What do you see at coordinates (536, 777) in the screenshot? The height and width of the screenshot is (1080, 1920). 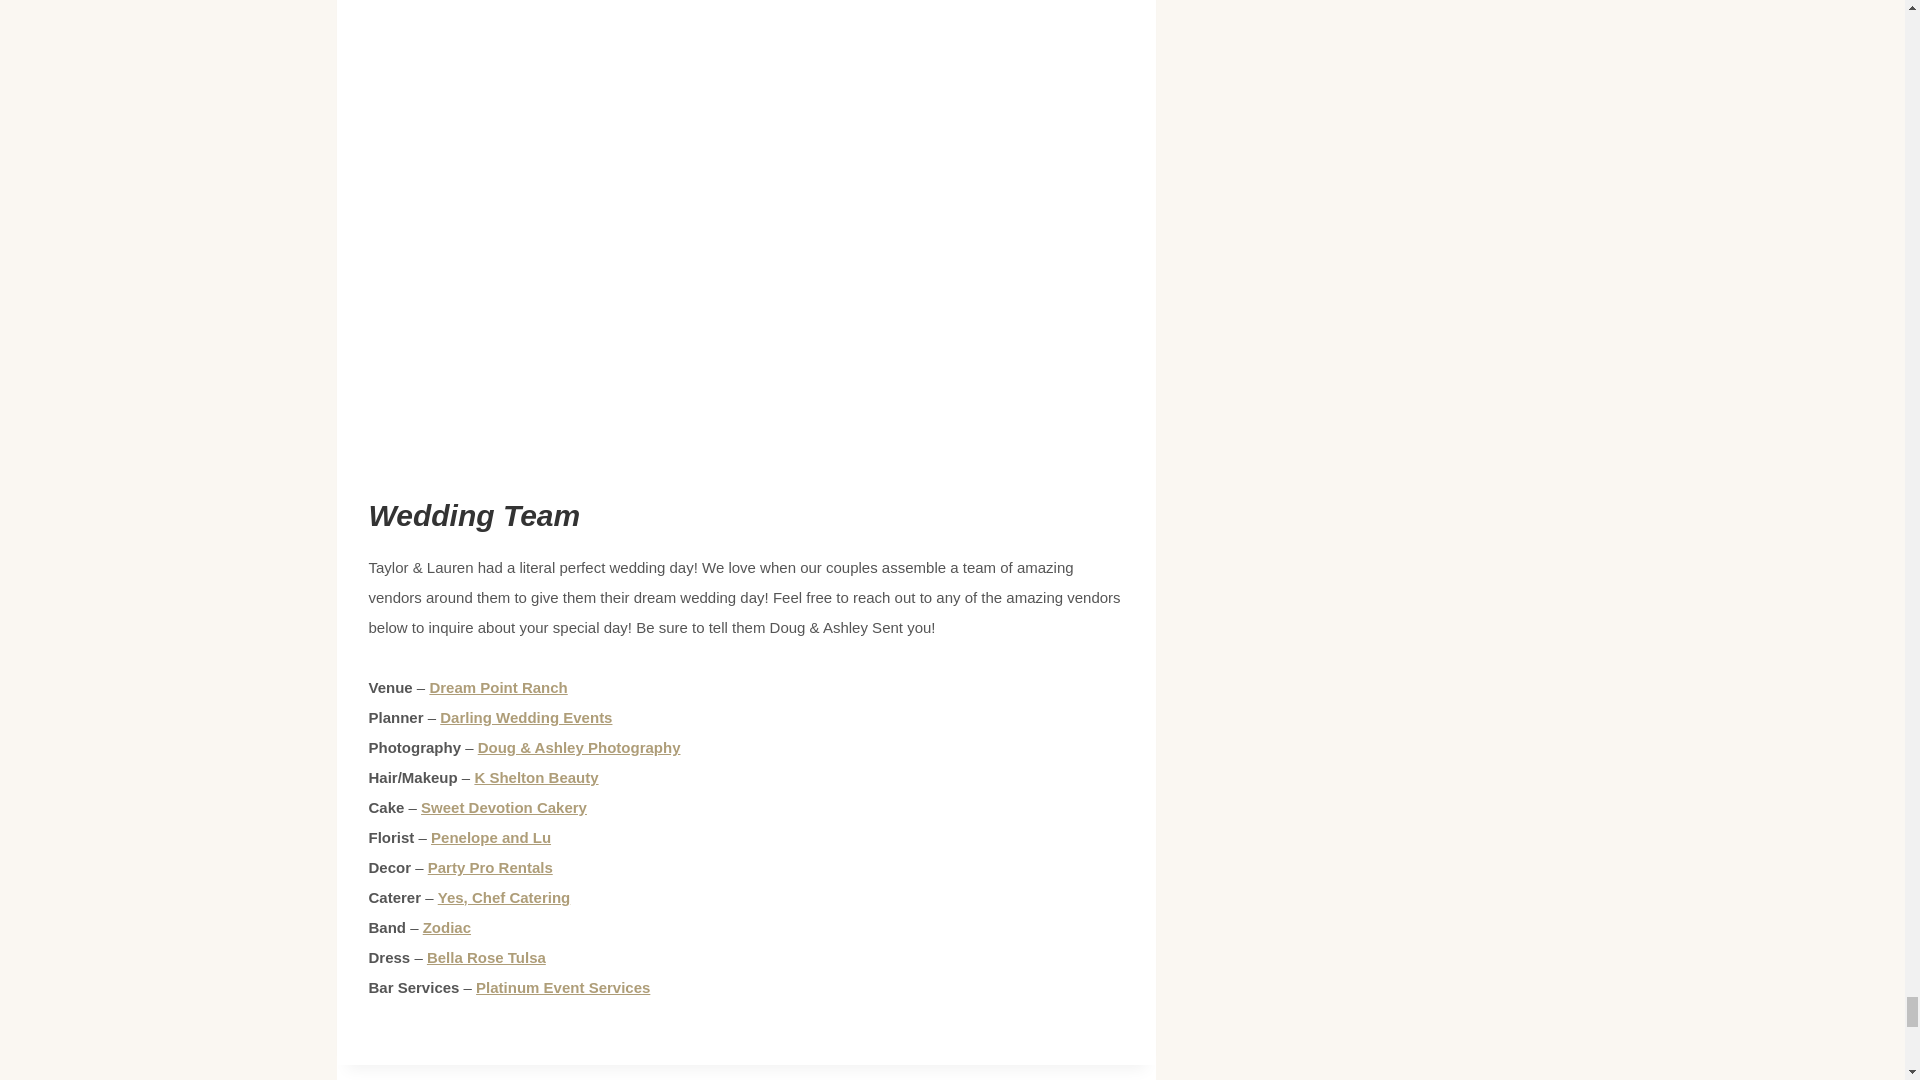 I see `K Shelton Beauty` at bounding box center [536, 777].